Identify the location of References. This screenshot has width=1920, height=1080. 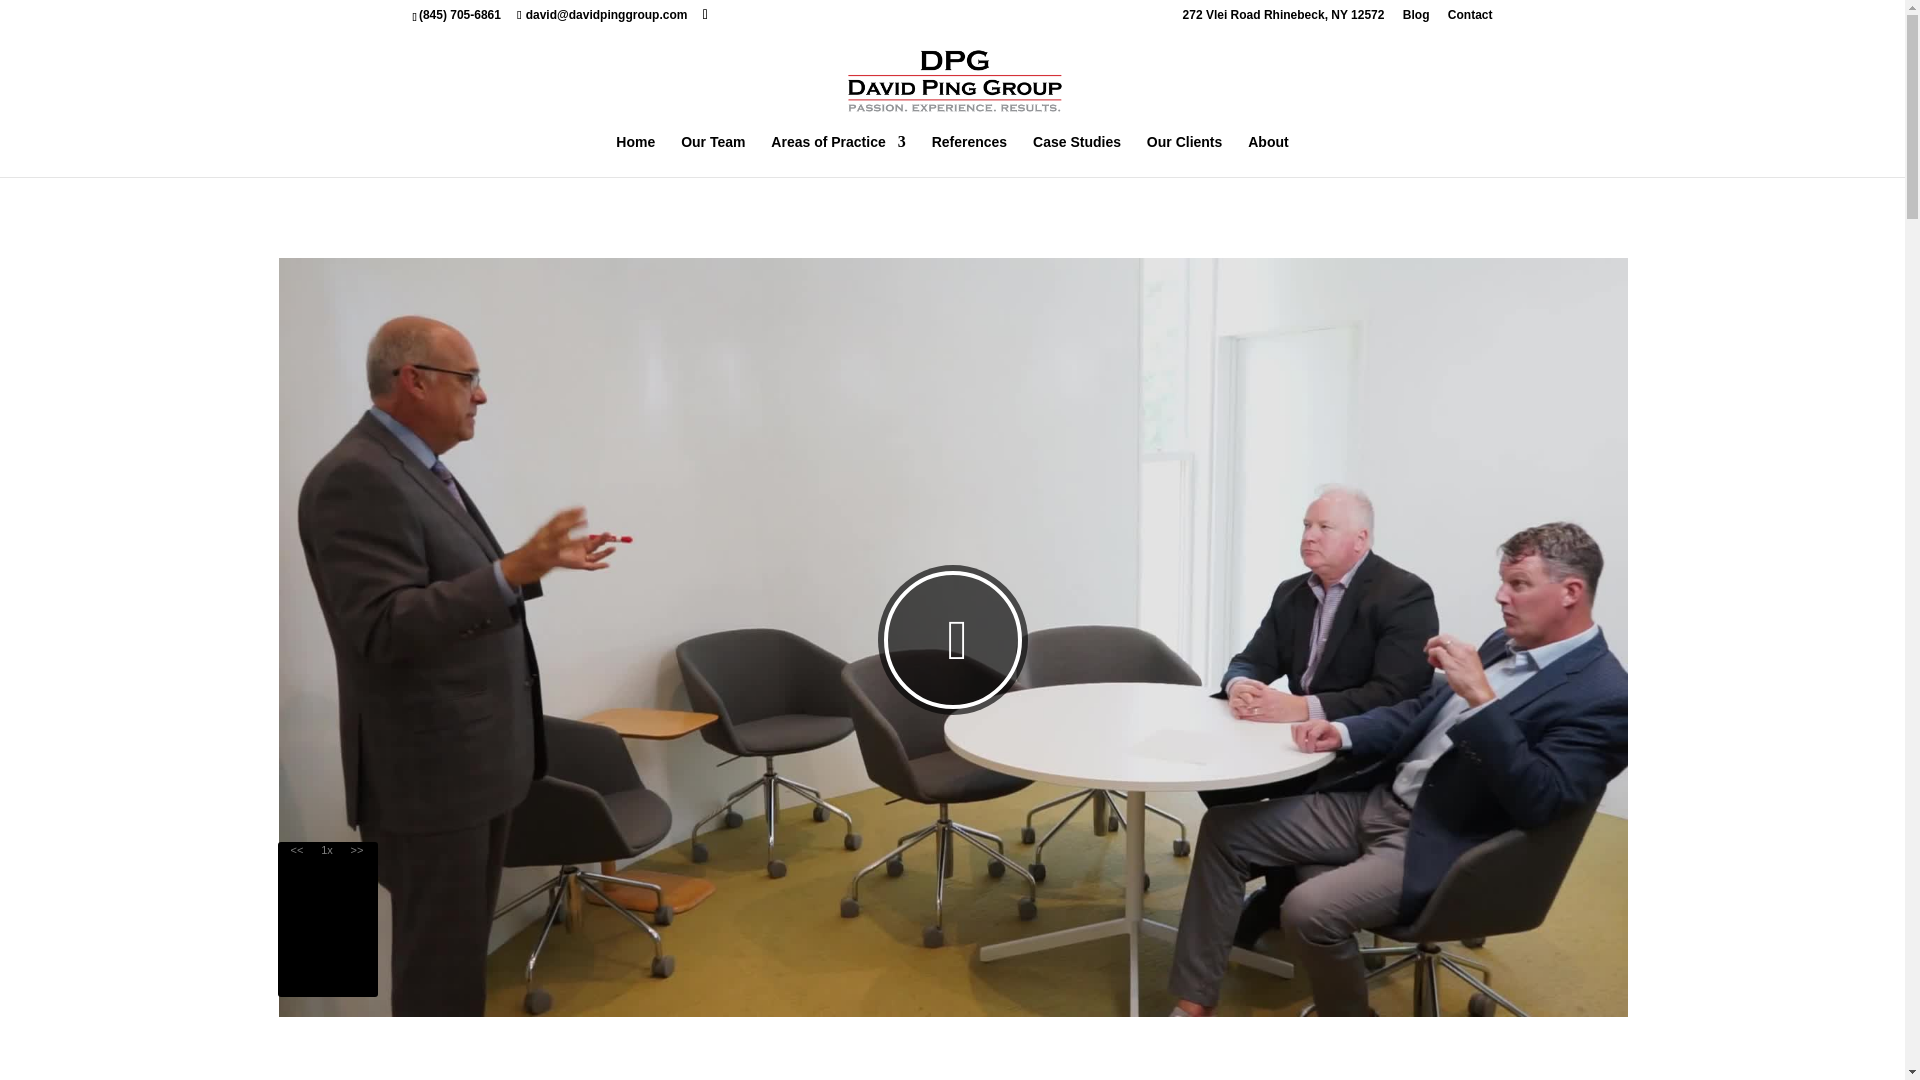
(970, 156).